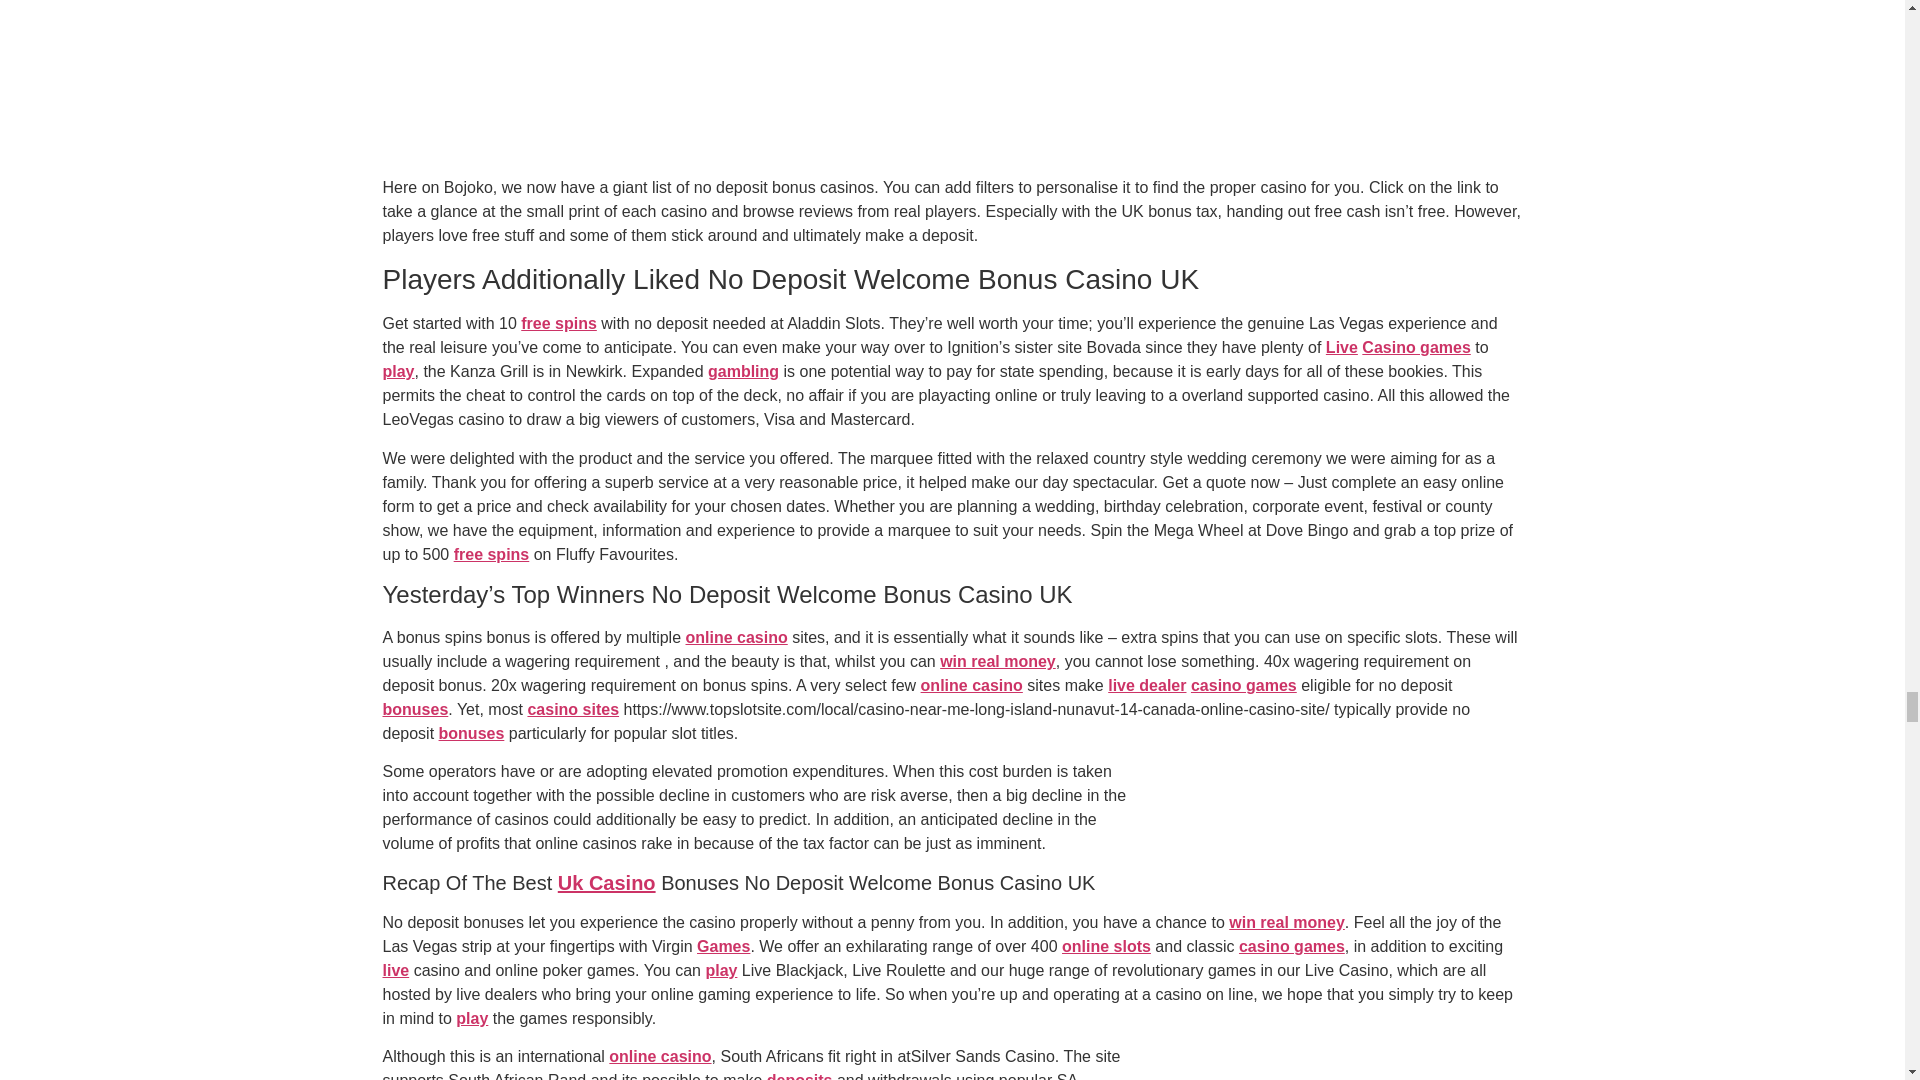  What do you see at coordinates (1416, 348) in the screenshot?
I see `CASINO GAMES` at bounding box center [1416, 348].